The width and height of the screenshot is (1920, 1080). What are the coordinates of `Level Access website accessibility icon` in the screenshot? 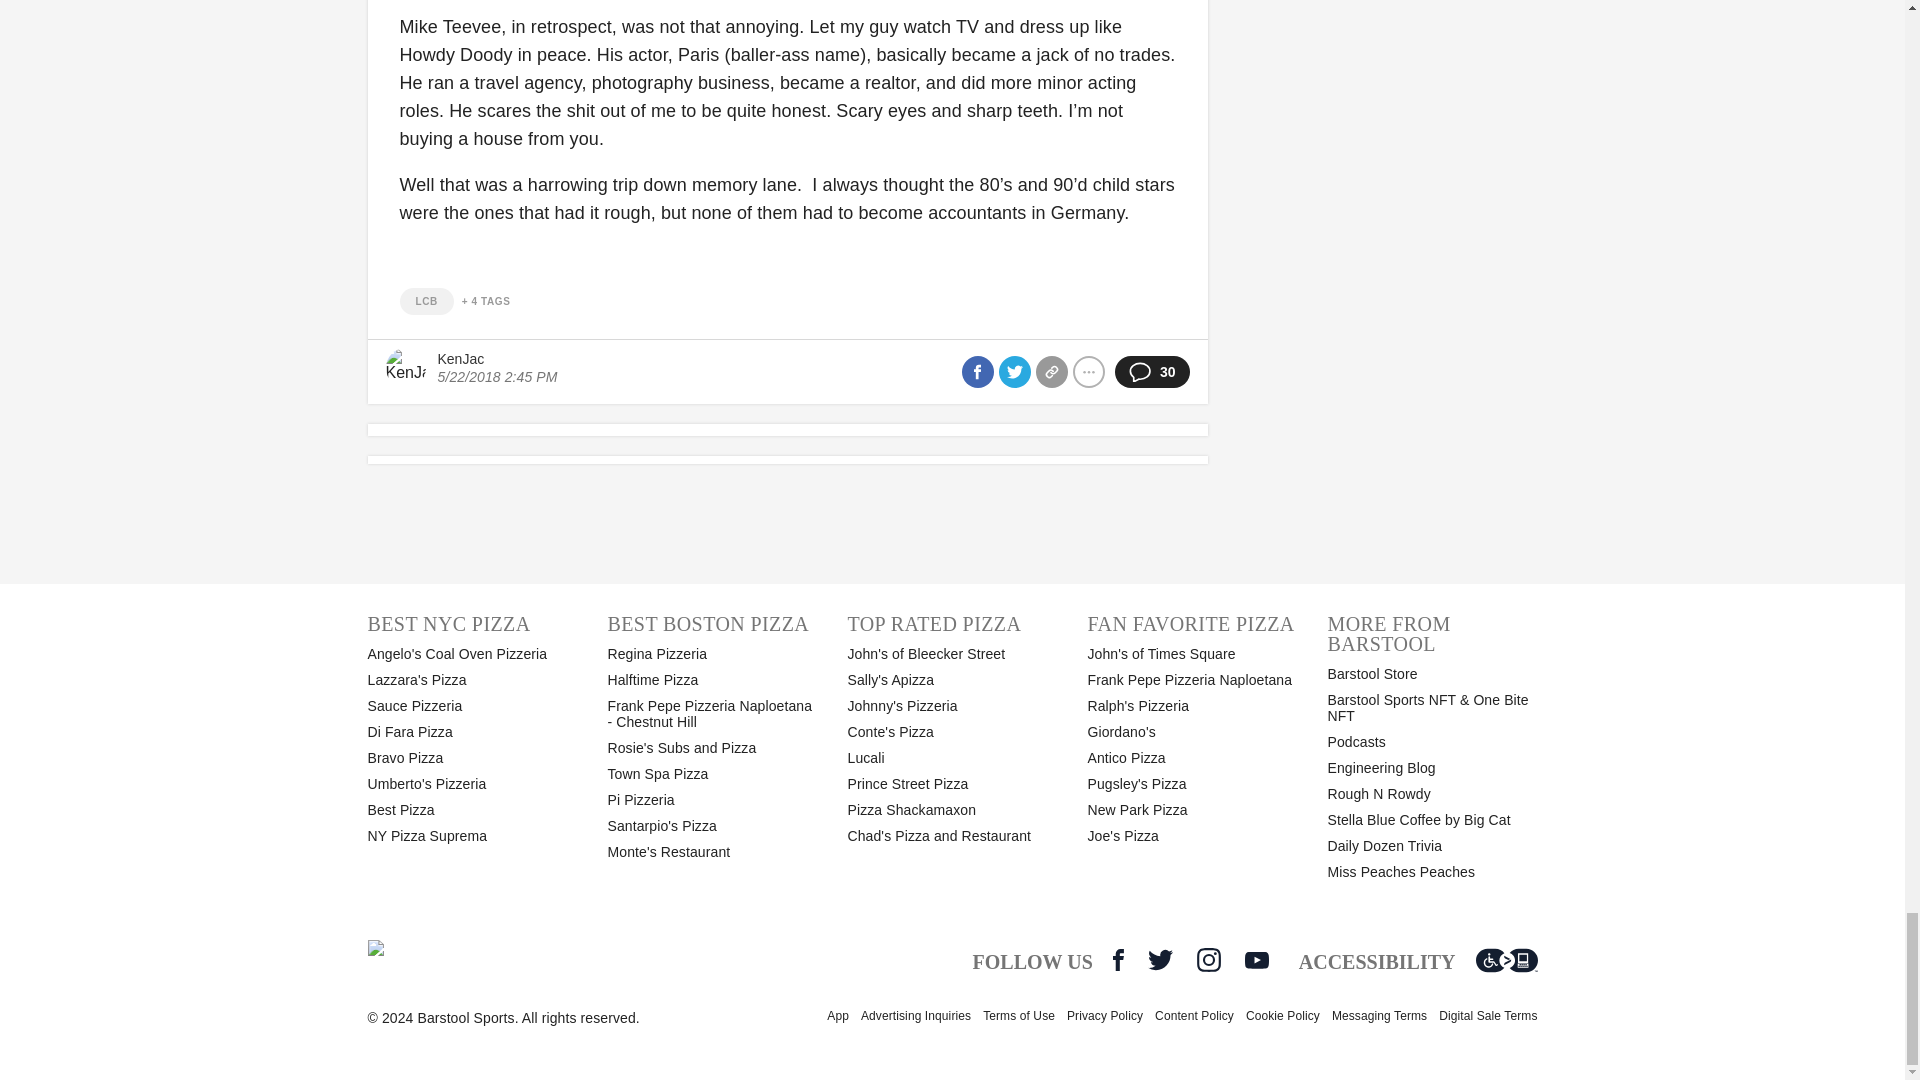 It's located at (1506, 960).